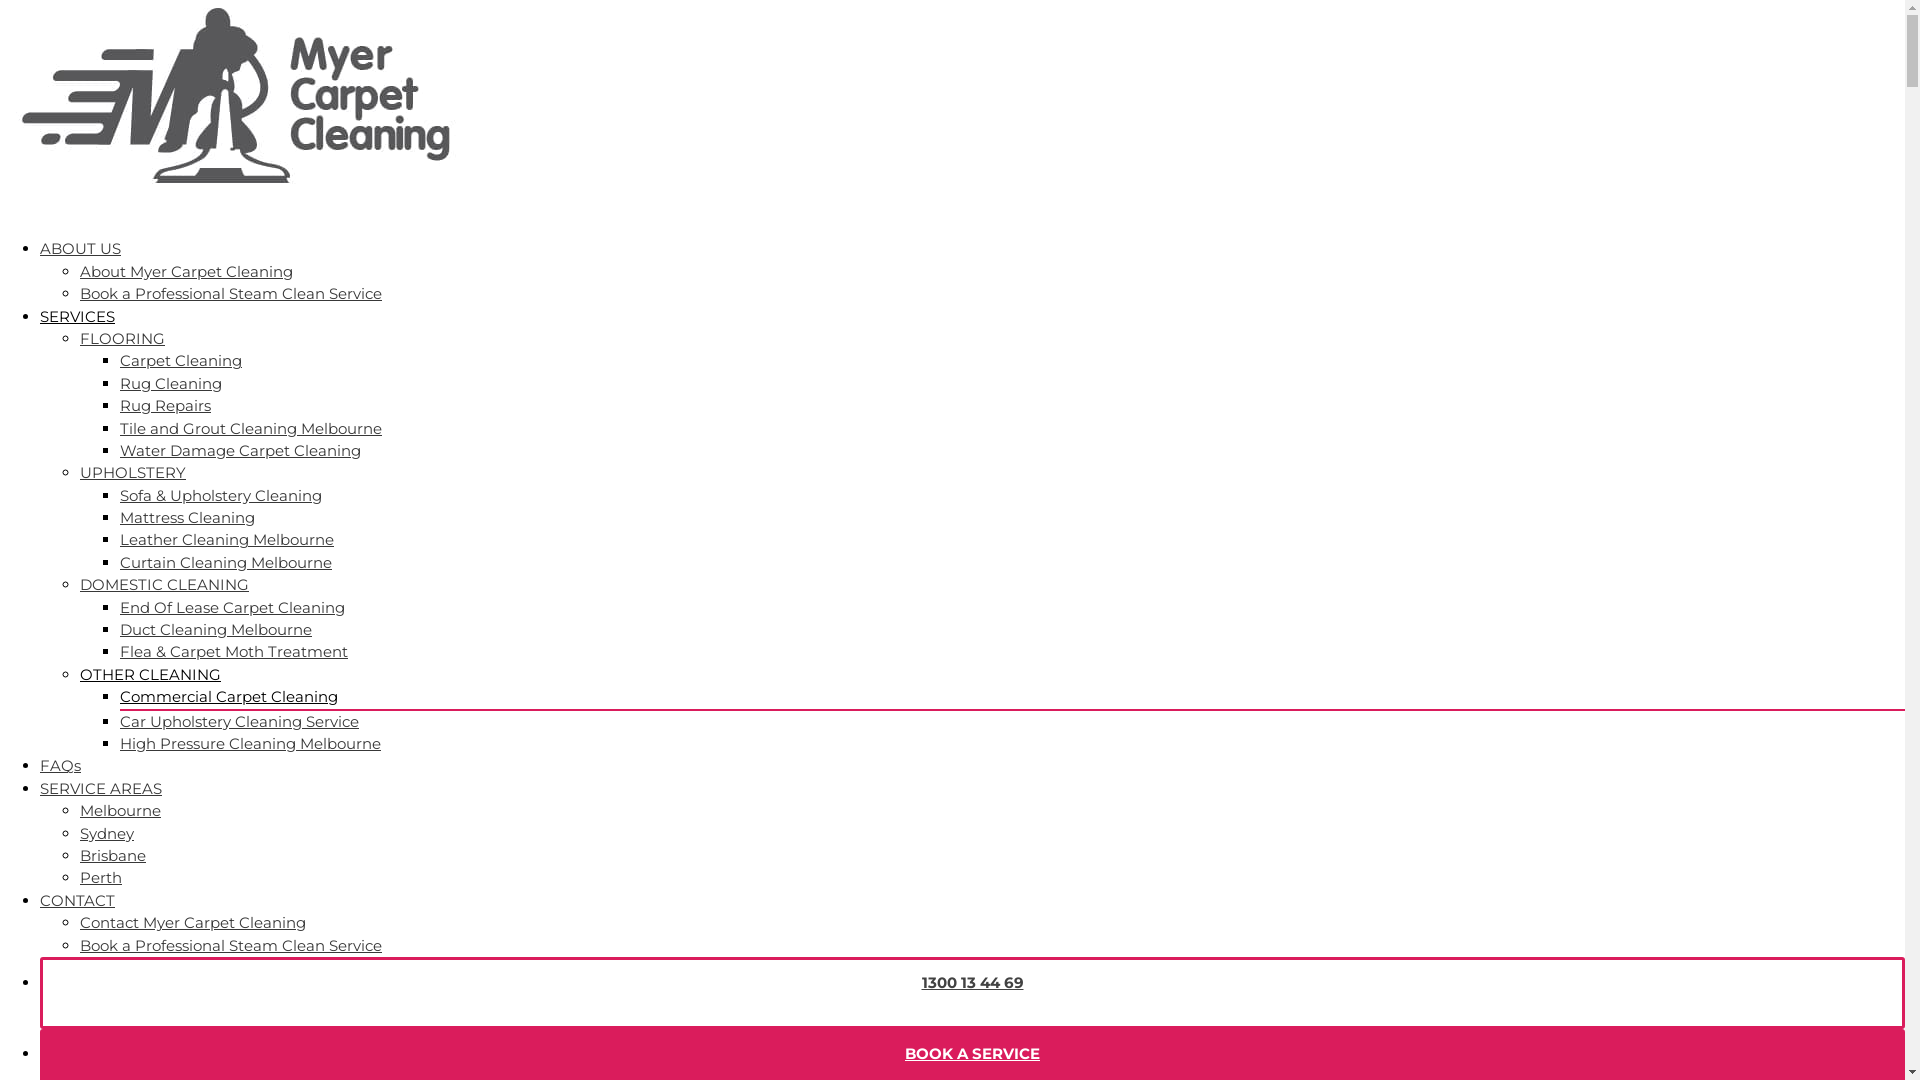  Describe the element at coordinates (226, 562) in the screenshot. I see `Curtain Cleaning Melbourne` at that location.